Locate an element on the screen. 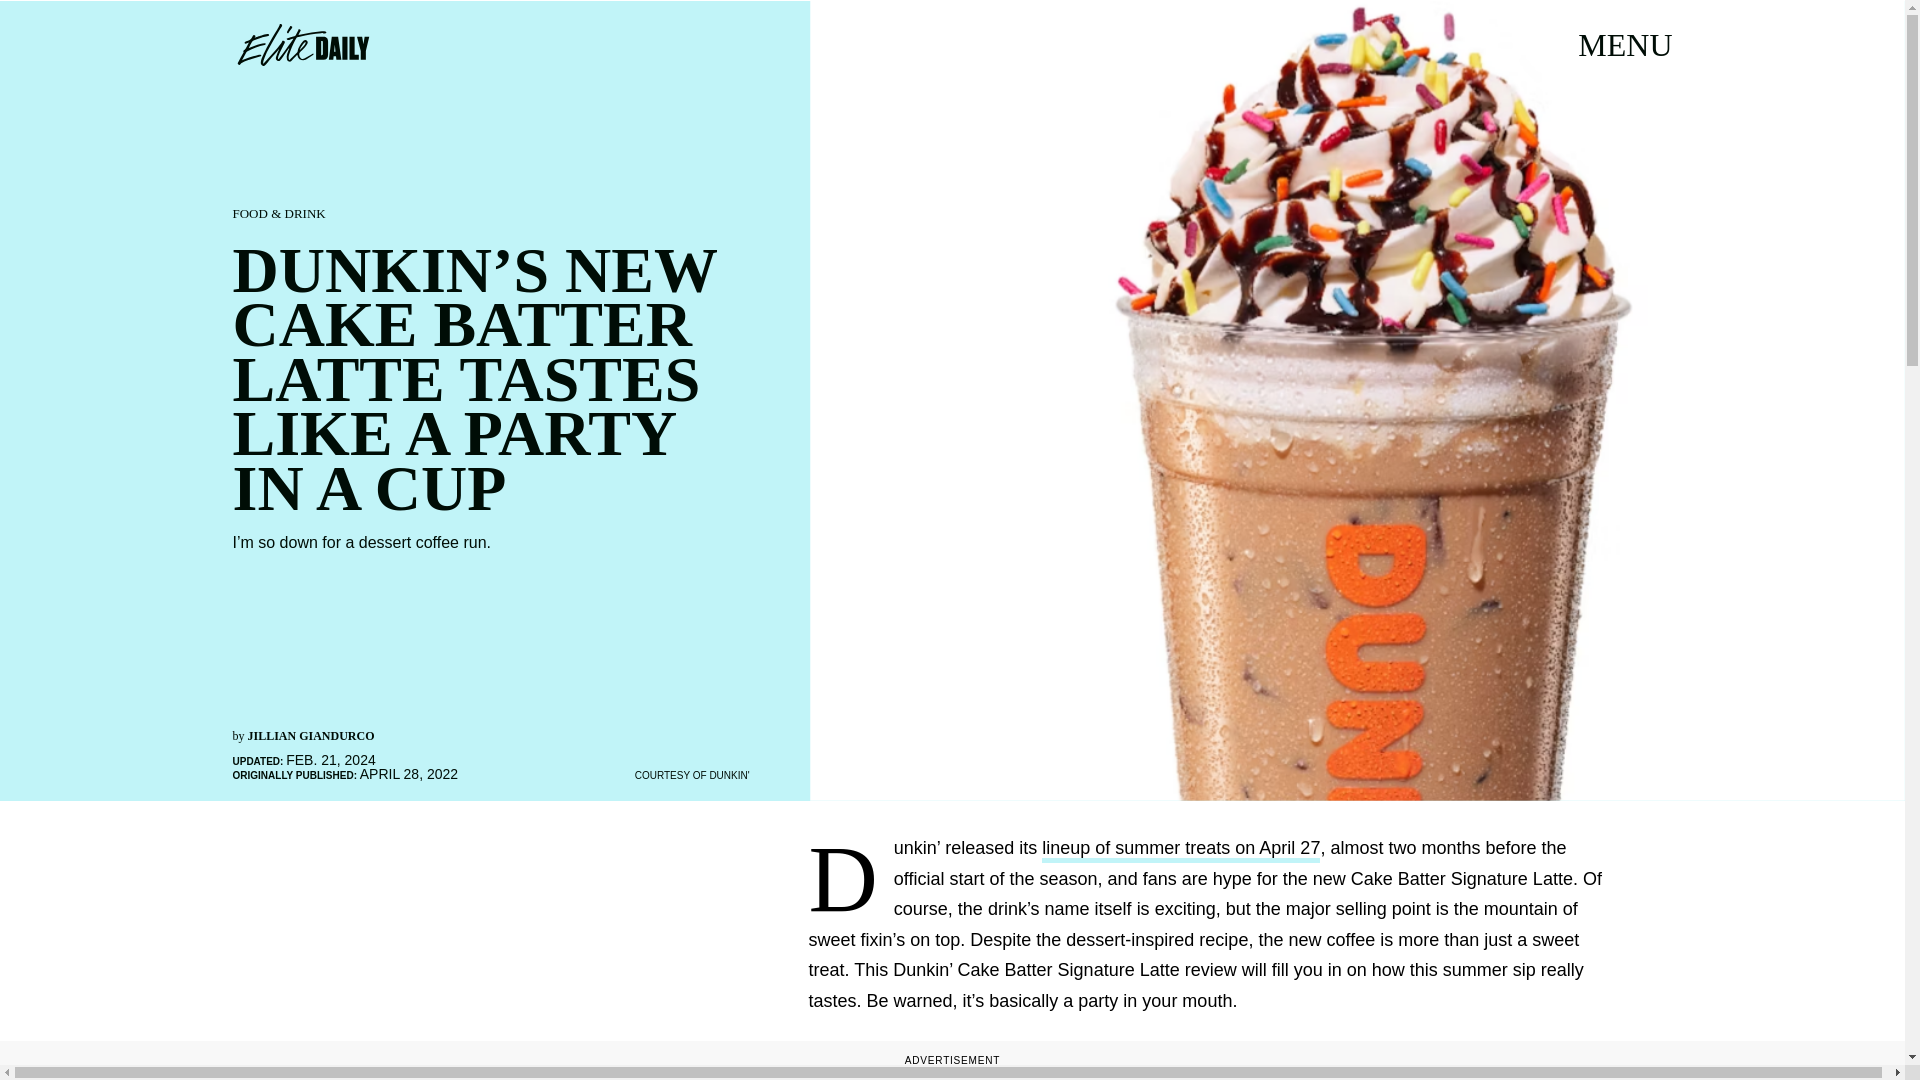 The width and height of the screenshot is (1920, 1080). Elite Daily is located at coordinates (302, 44).